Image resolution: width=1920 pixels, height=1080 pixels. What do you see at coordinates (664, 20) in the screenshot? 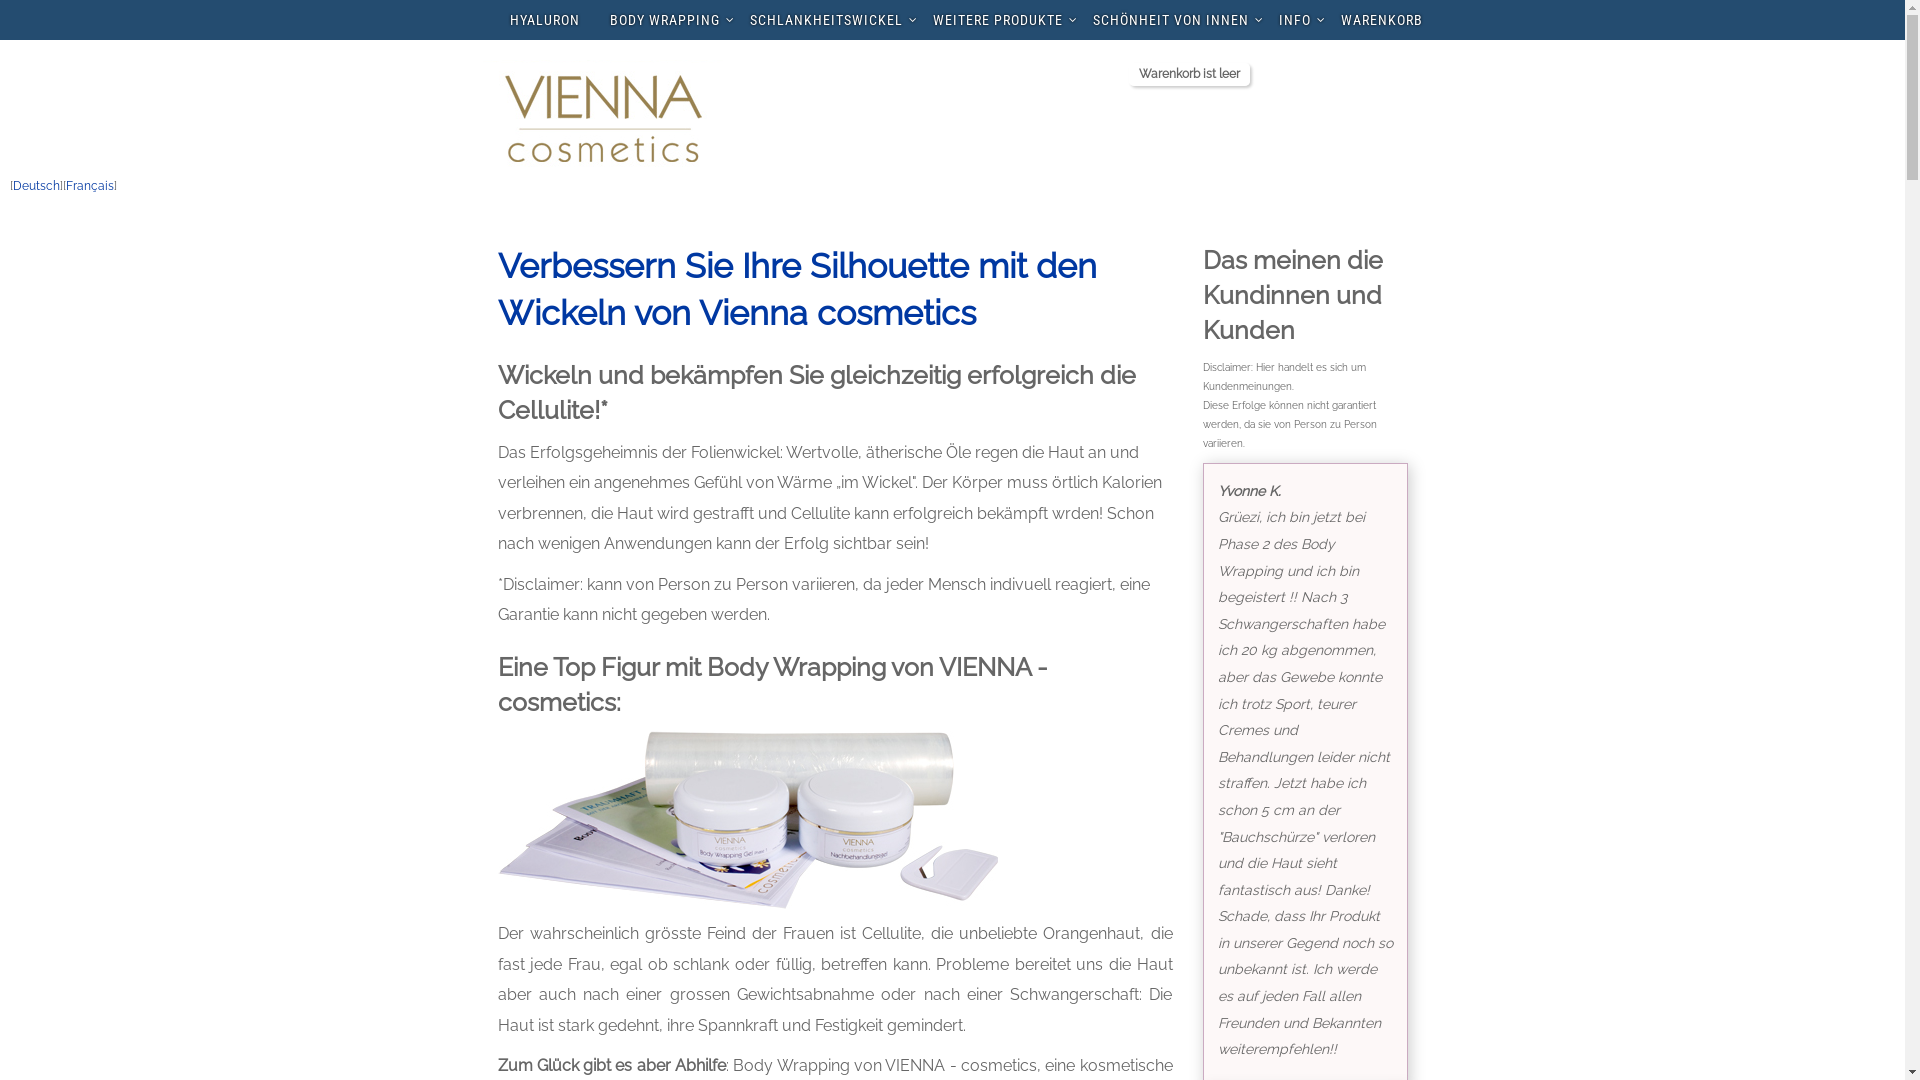
I see `BODY WRAPPING` at bounding box center [664, 20].